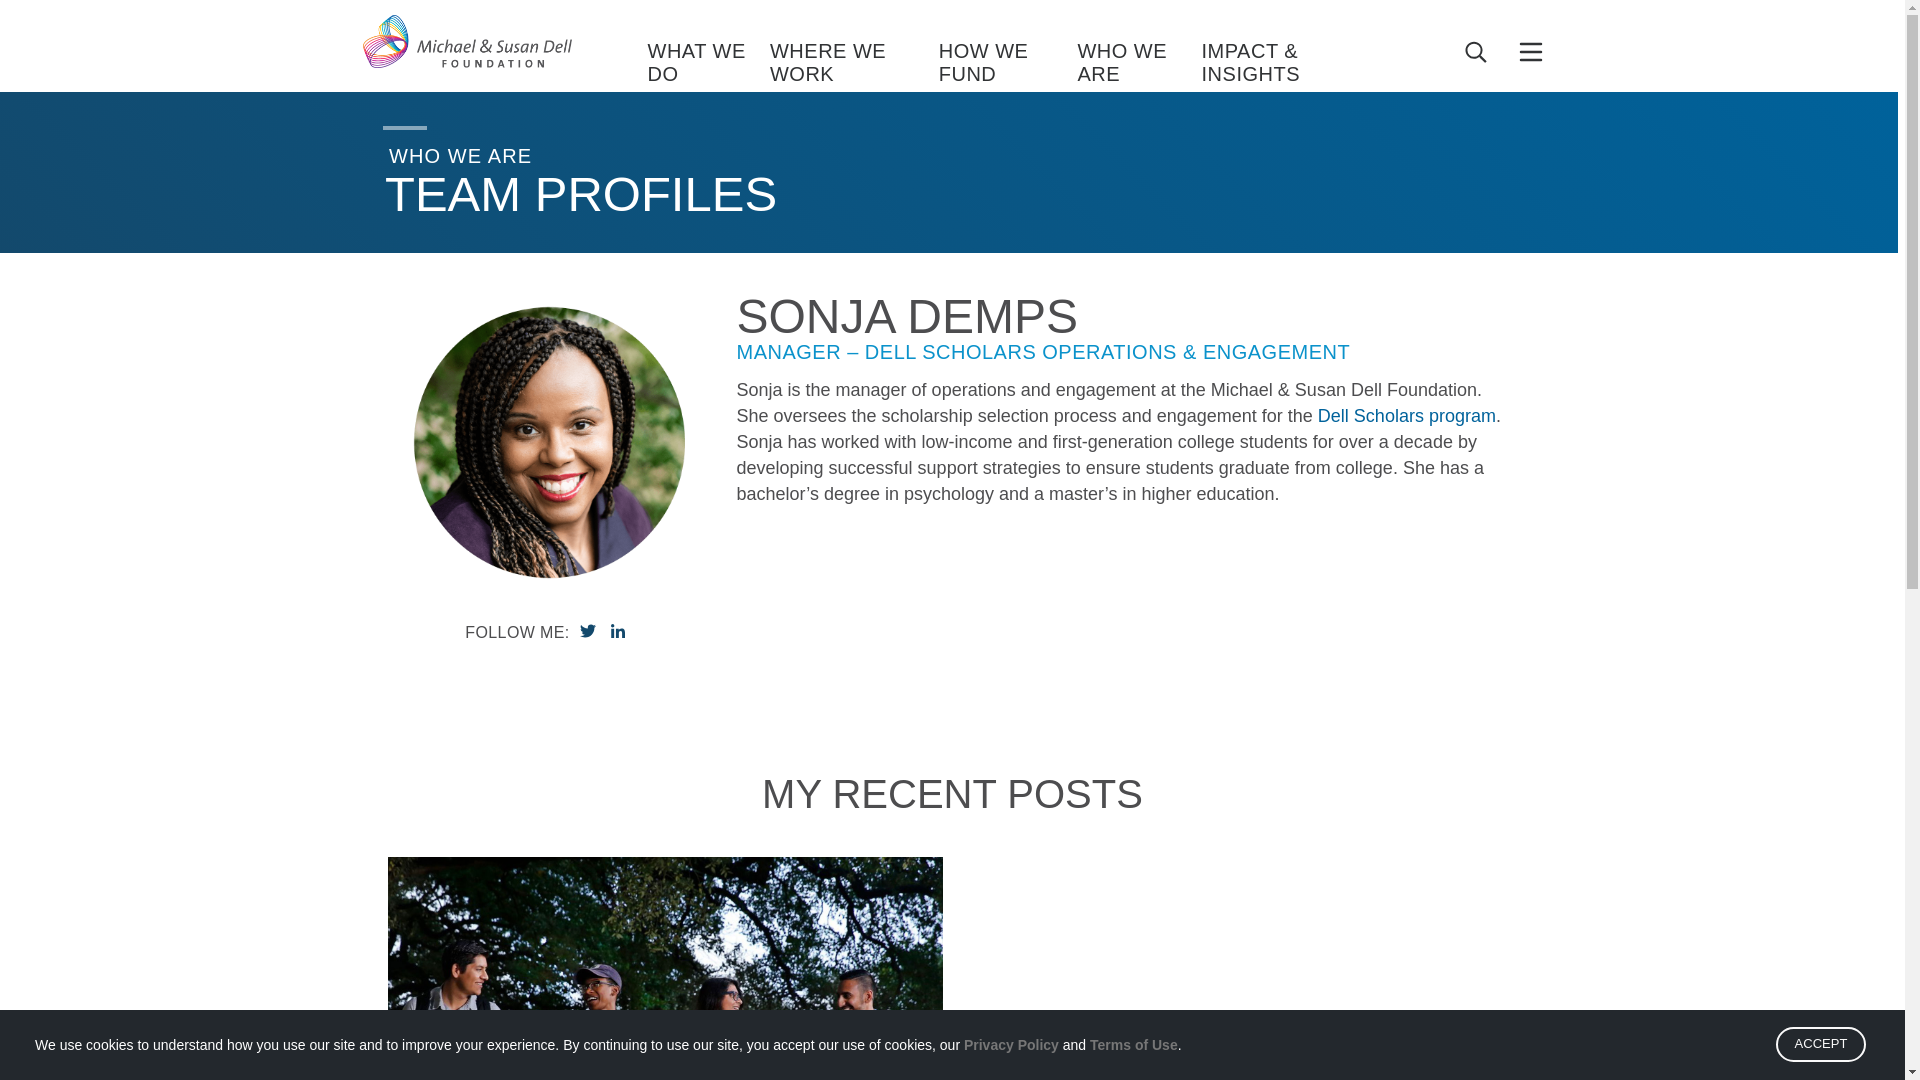 This screenshot has width=1920, height=1080. I want to click on WHERE WE WORK, so click(854, 65).